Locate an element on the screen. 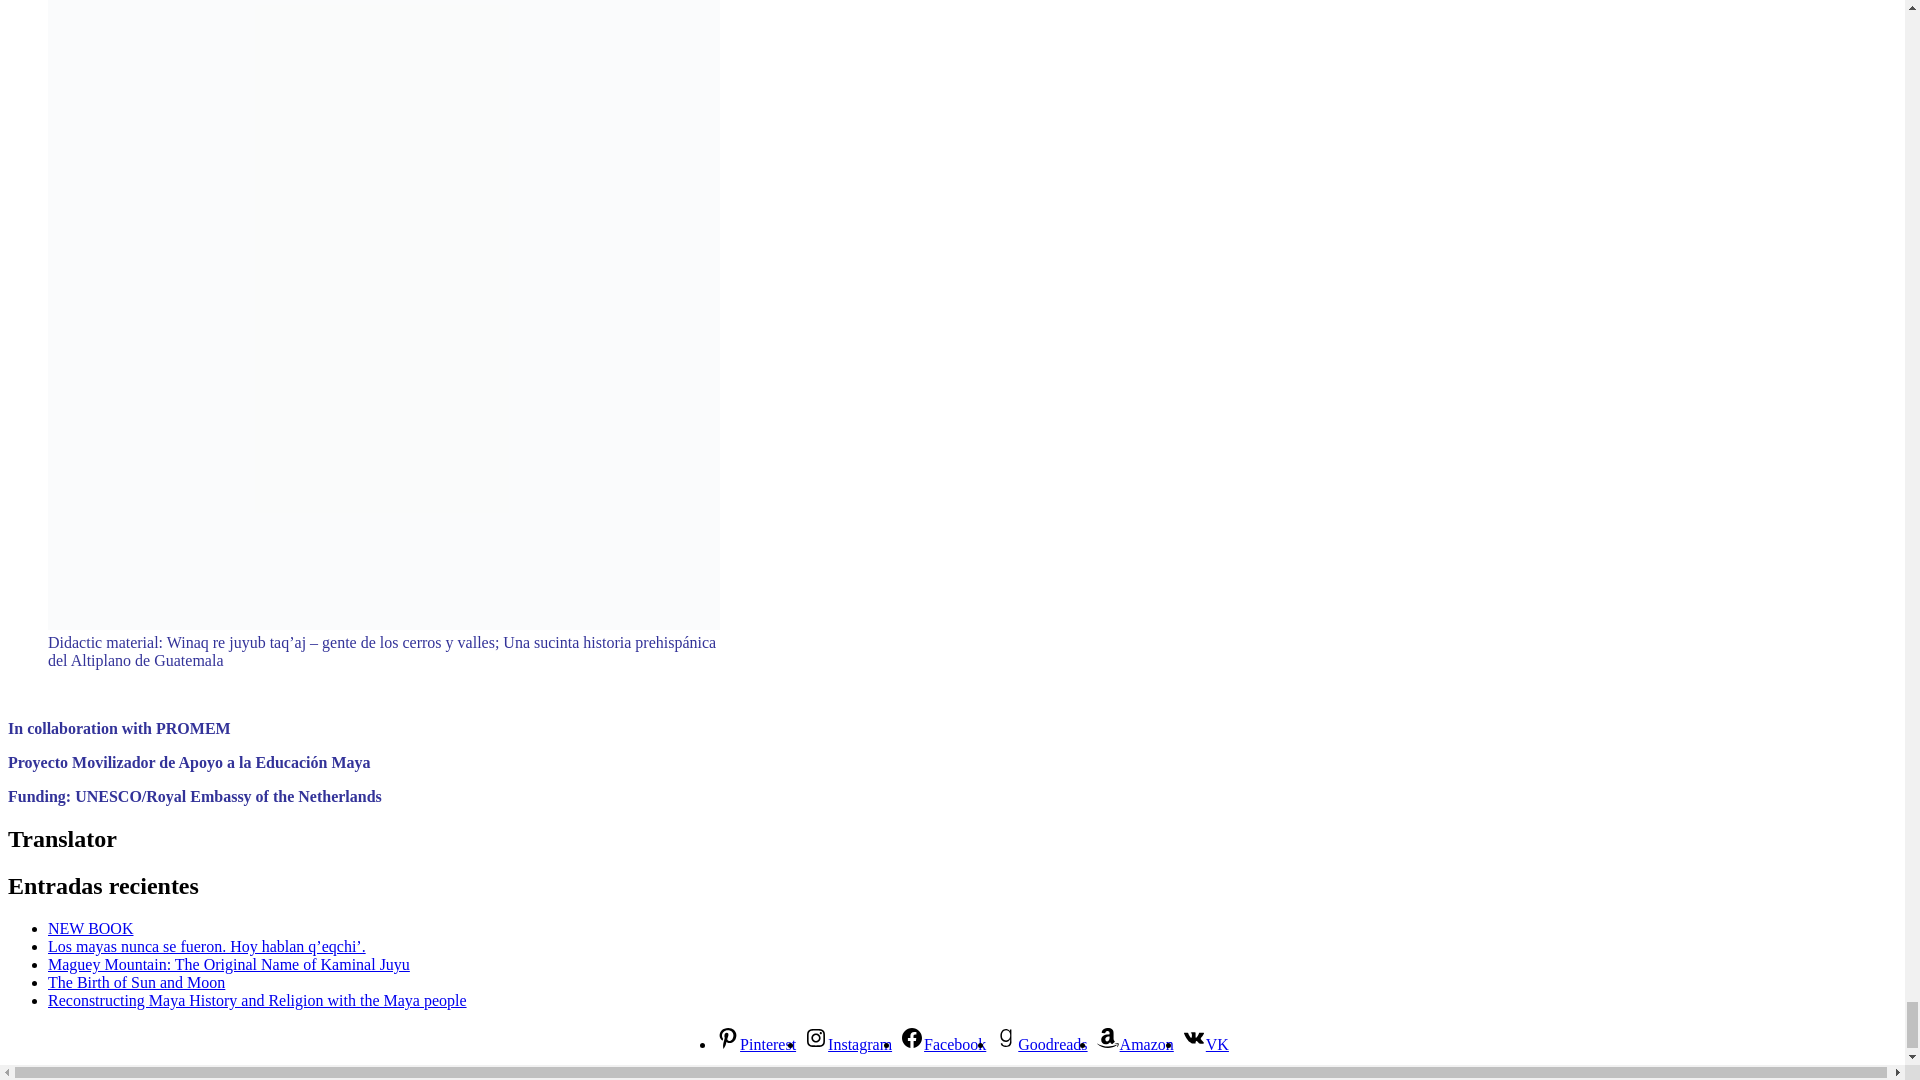 This screenshot has width=1920, height=1080. Pinterest is located at coordinates (756, 1044).